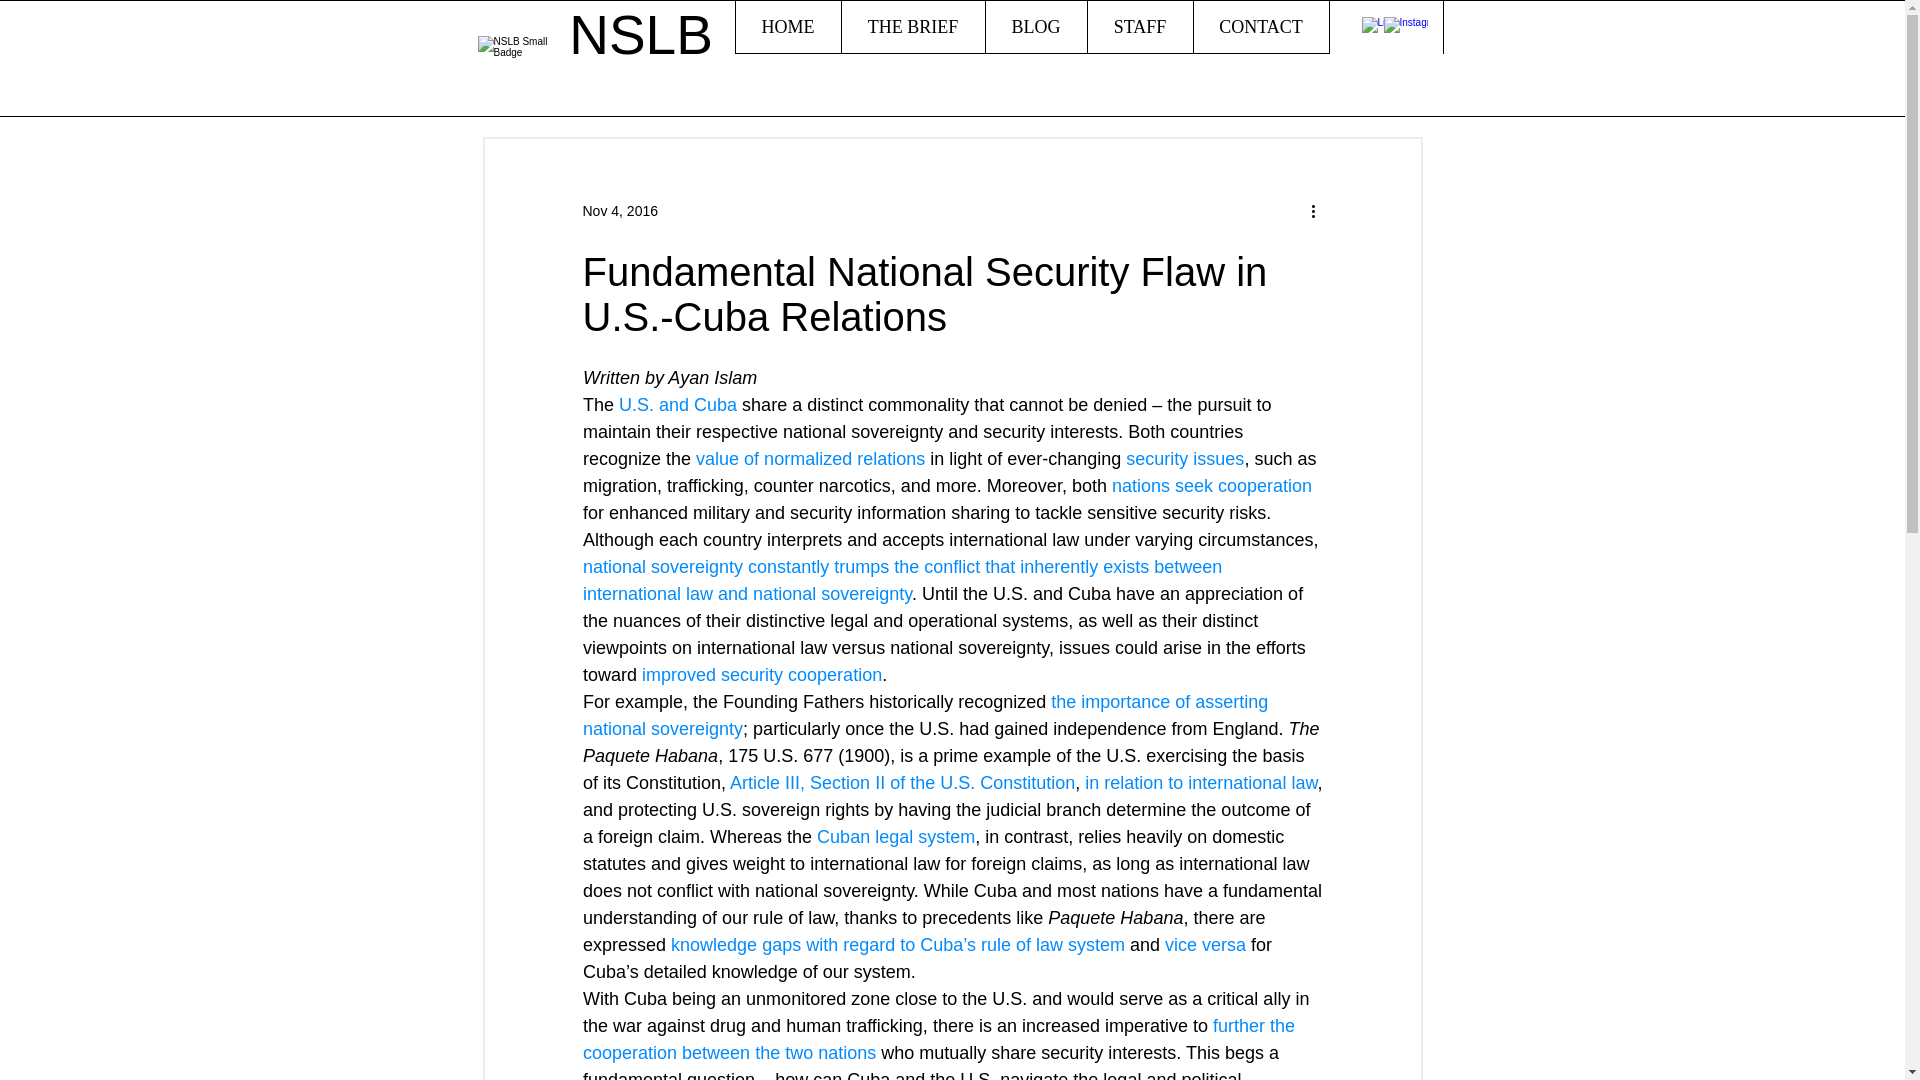 This screenshot has width=1920, height=1080. What do you see at coordinates (810, 458) in the screenshot?
I see `value of normalized relations` at bounding box center [810, 458].